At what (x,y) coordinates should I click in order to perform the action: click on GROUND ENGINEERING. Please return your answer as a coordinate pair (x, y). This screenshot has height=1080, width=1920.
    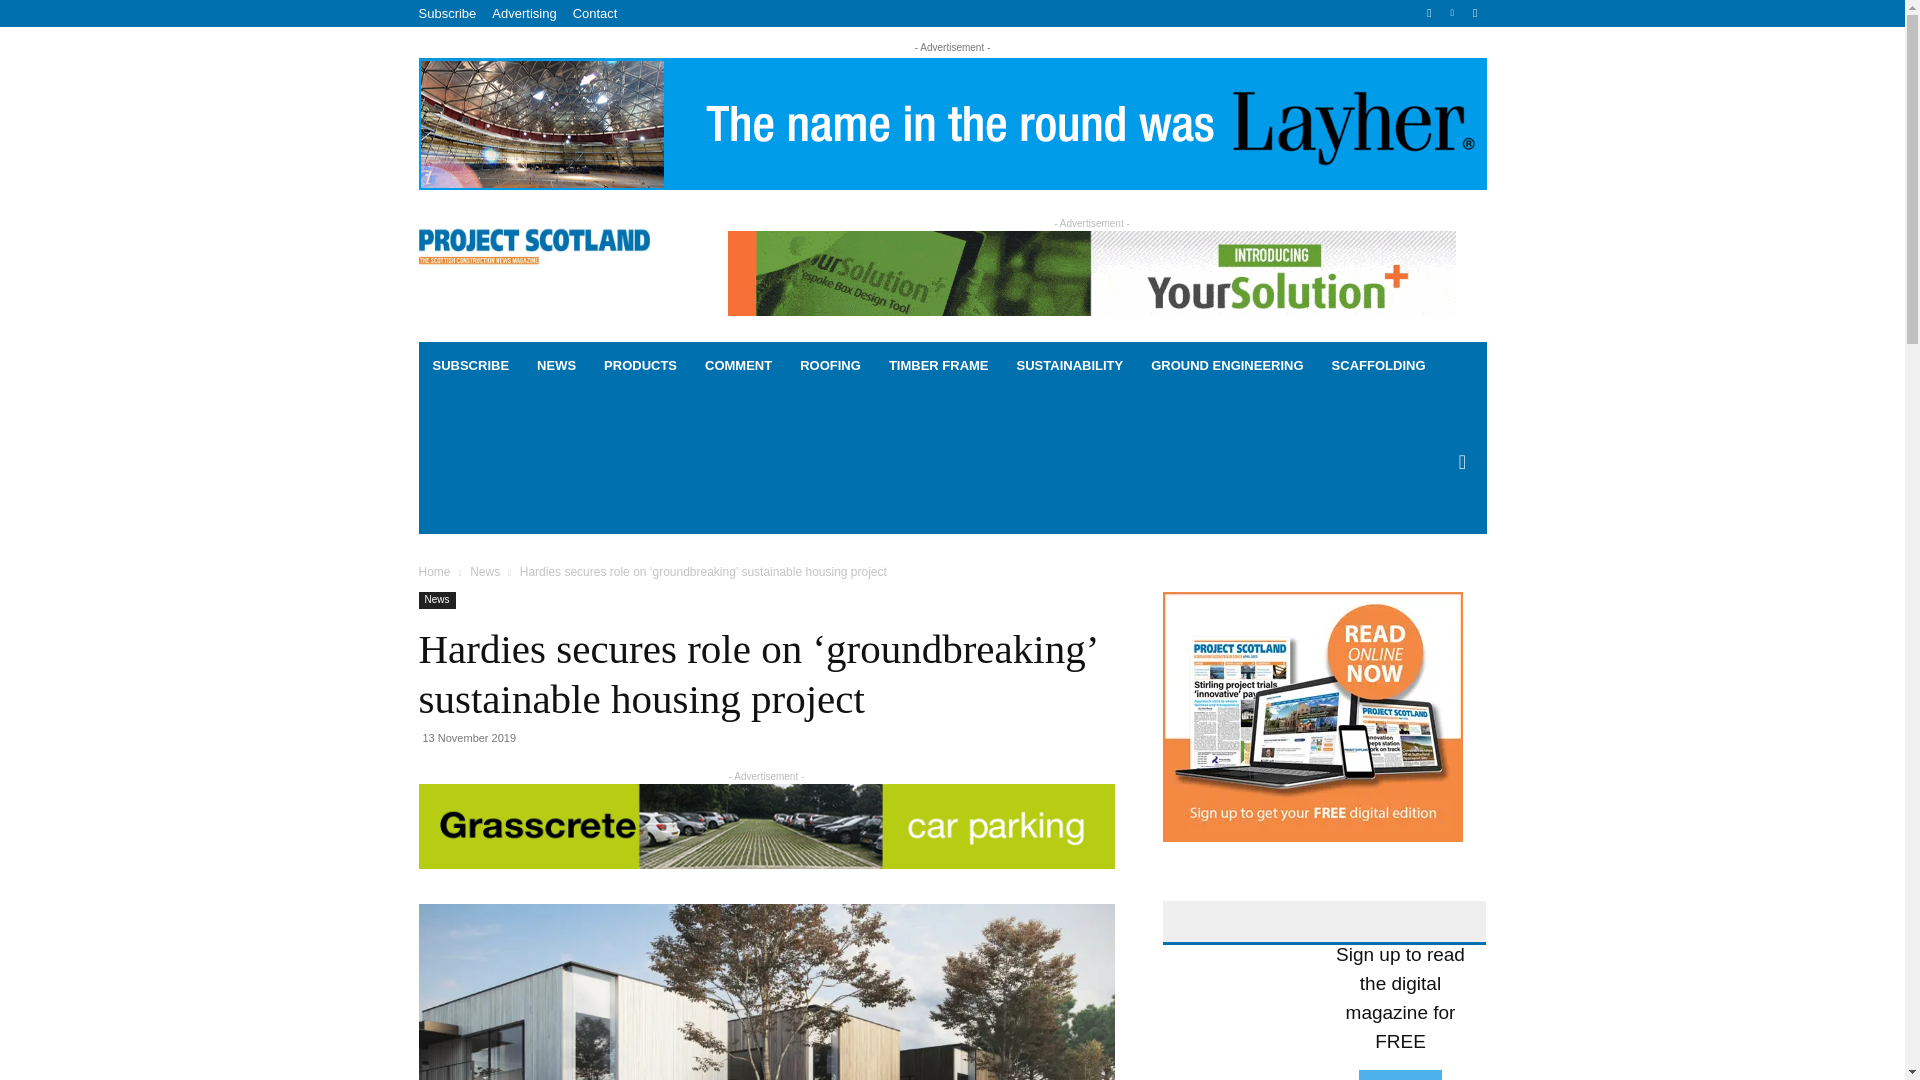
    Looking at the image, I should click on (1226, 366).